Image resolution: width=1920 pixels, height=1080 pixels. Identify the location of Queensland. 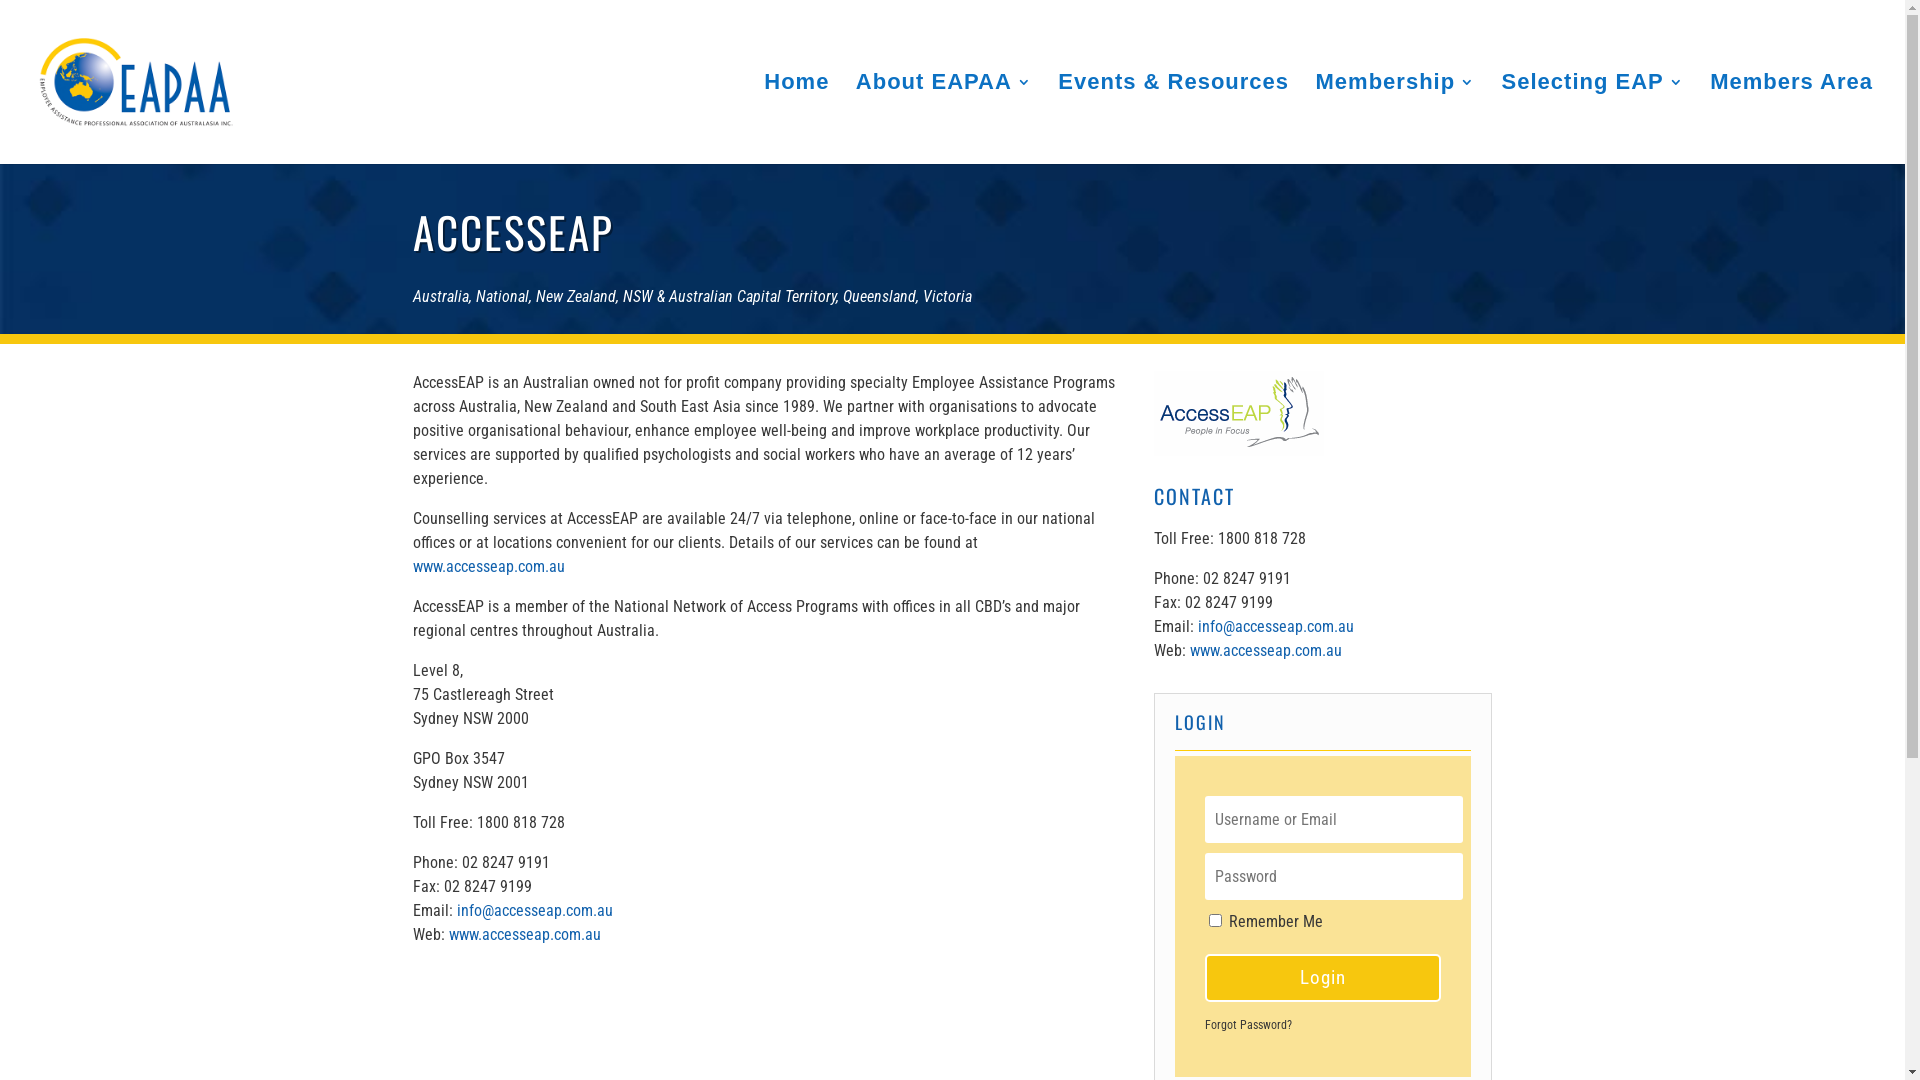
(878, 296).